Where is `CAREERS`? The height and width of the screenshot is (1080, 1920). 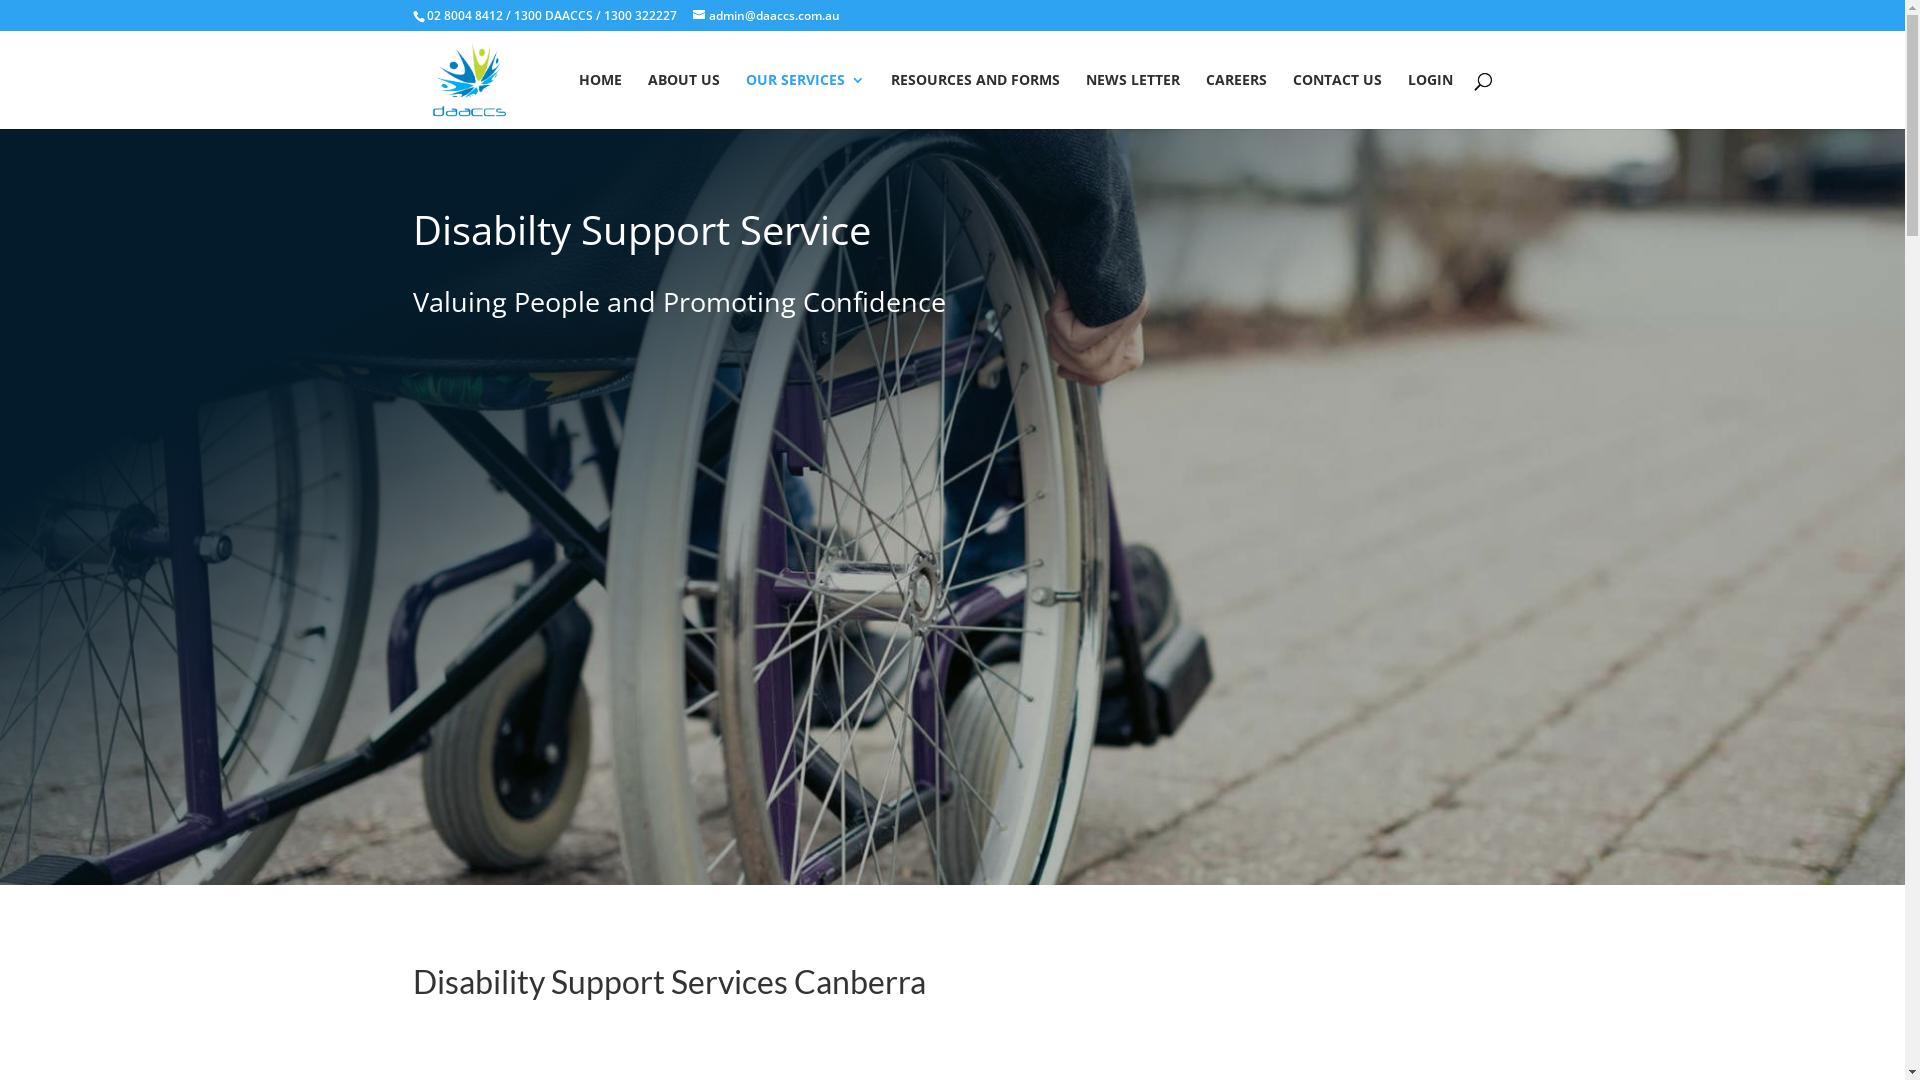 CAREERS is located at coordinates (1236, 101).